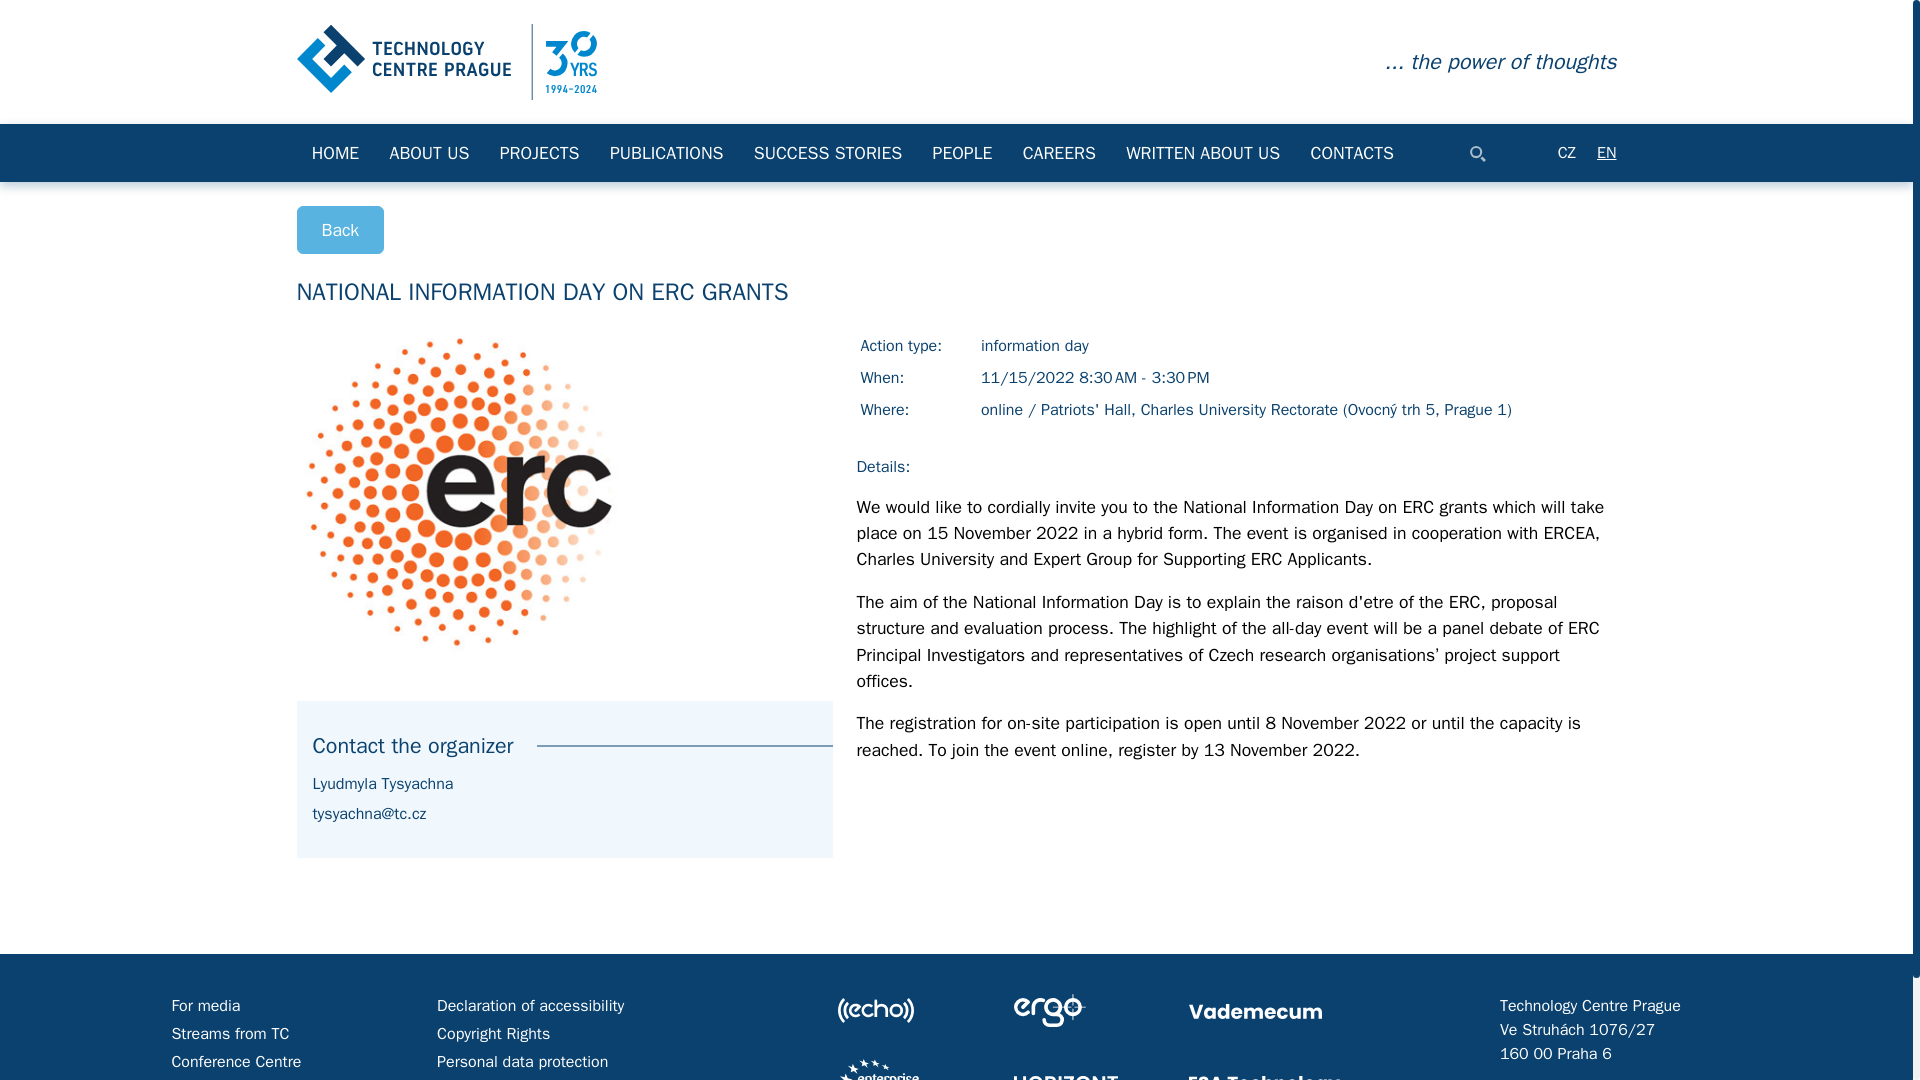 This screenshot has height=1080, width=1920. Describe the element at coordinates (340, 230) in the screenshot. I see `Back` at that location.